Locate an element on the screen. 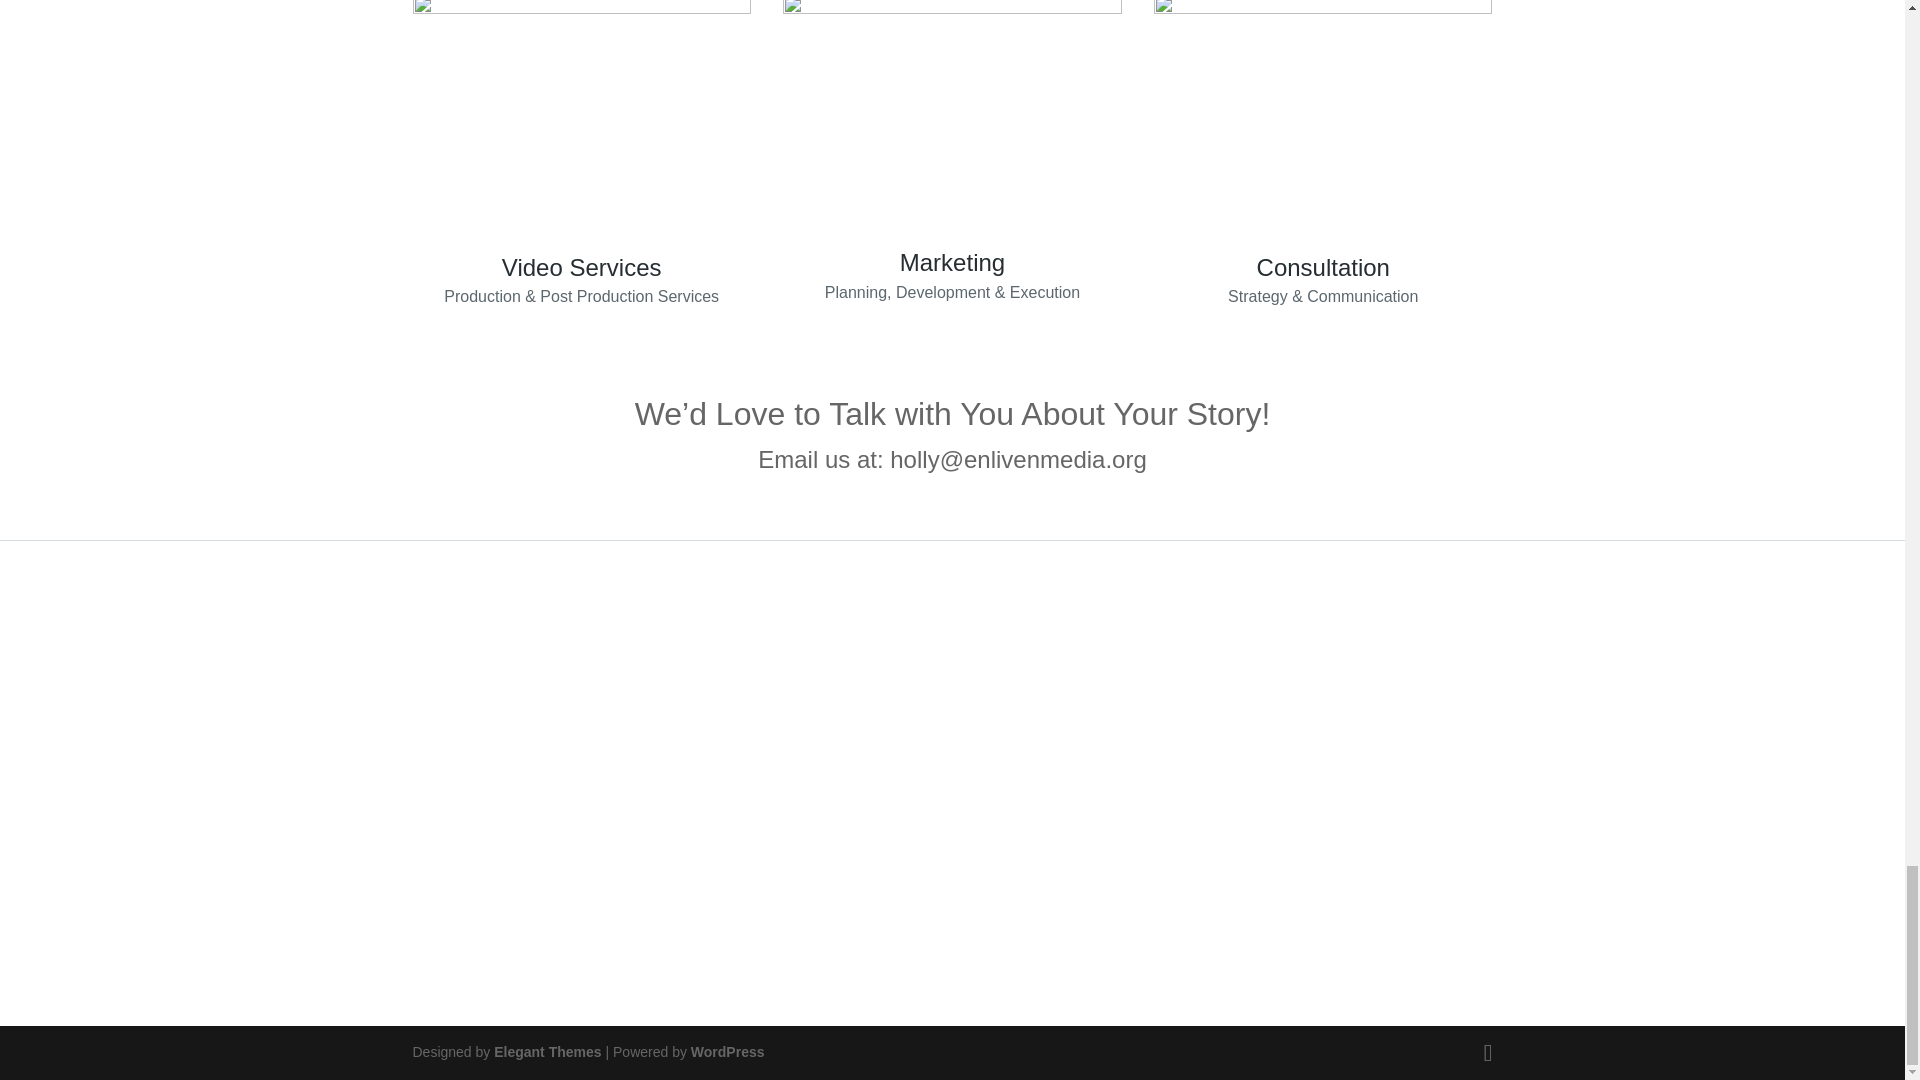  Premium WordPress Themes is located at coordinates (546, 1052).